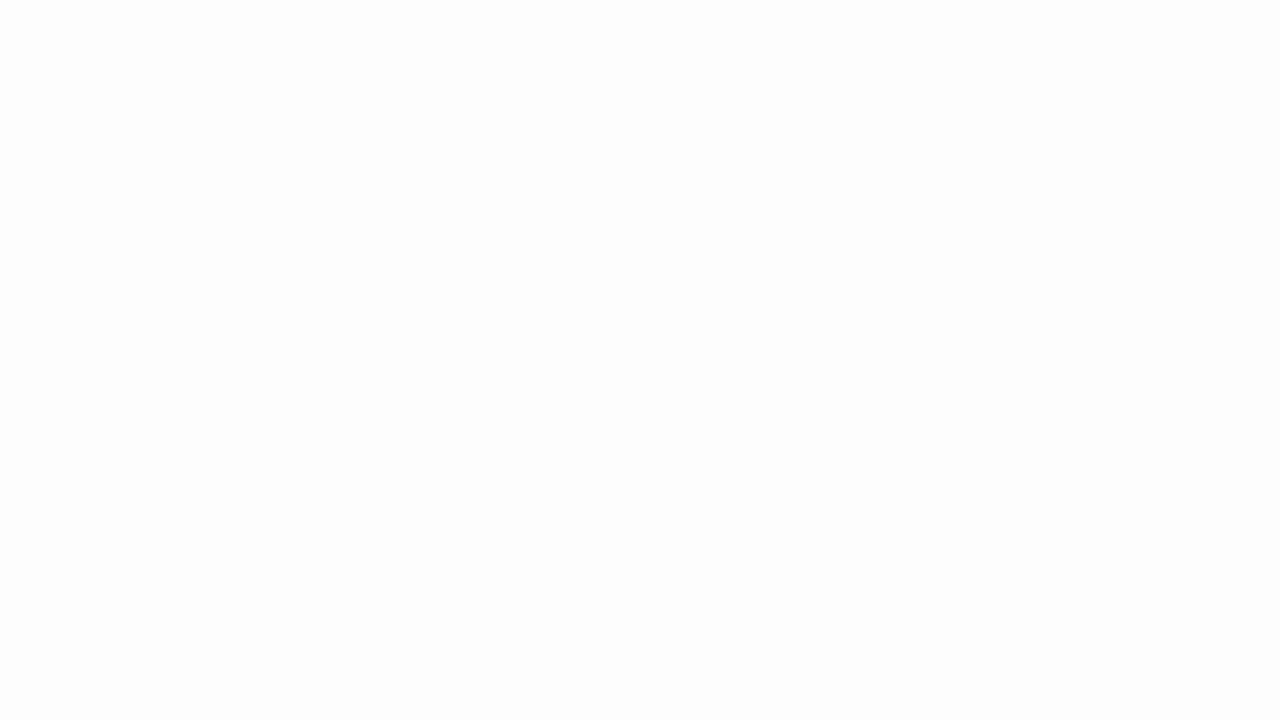 The height and width of the screenshot is (720, 1280). I want to click on Increase Decimal, so click(836, 120).